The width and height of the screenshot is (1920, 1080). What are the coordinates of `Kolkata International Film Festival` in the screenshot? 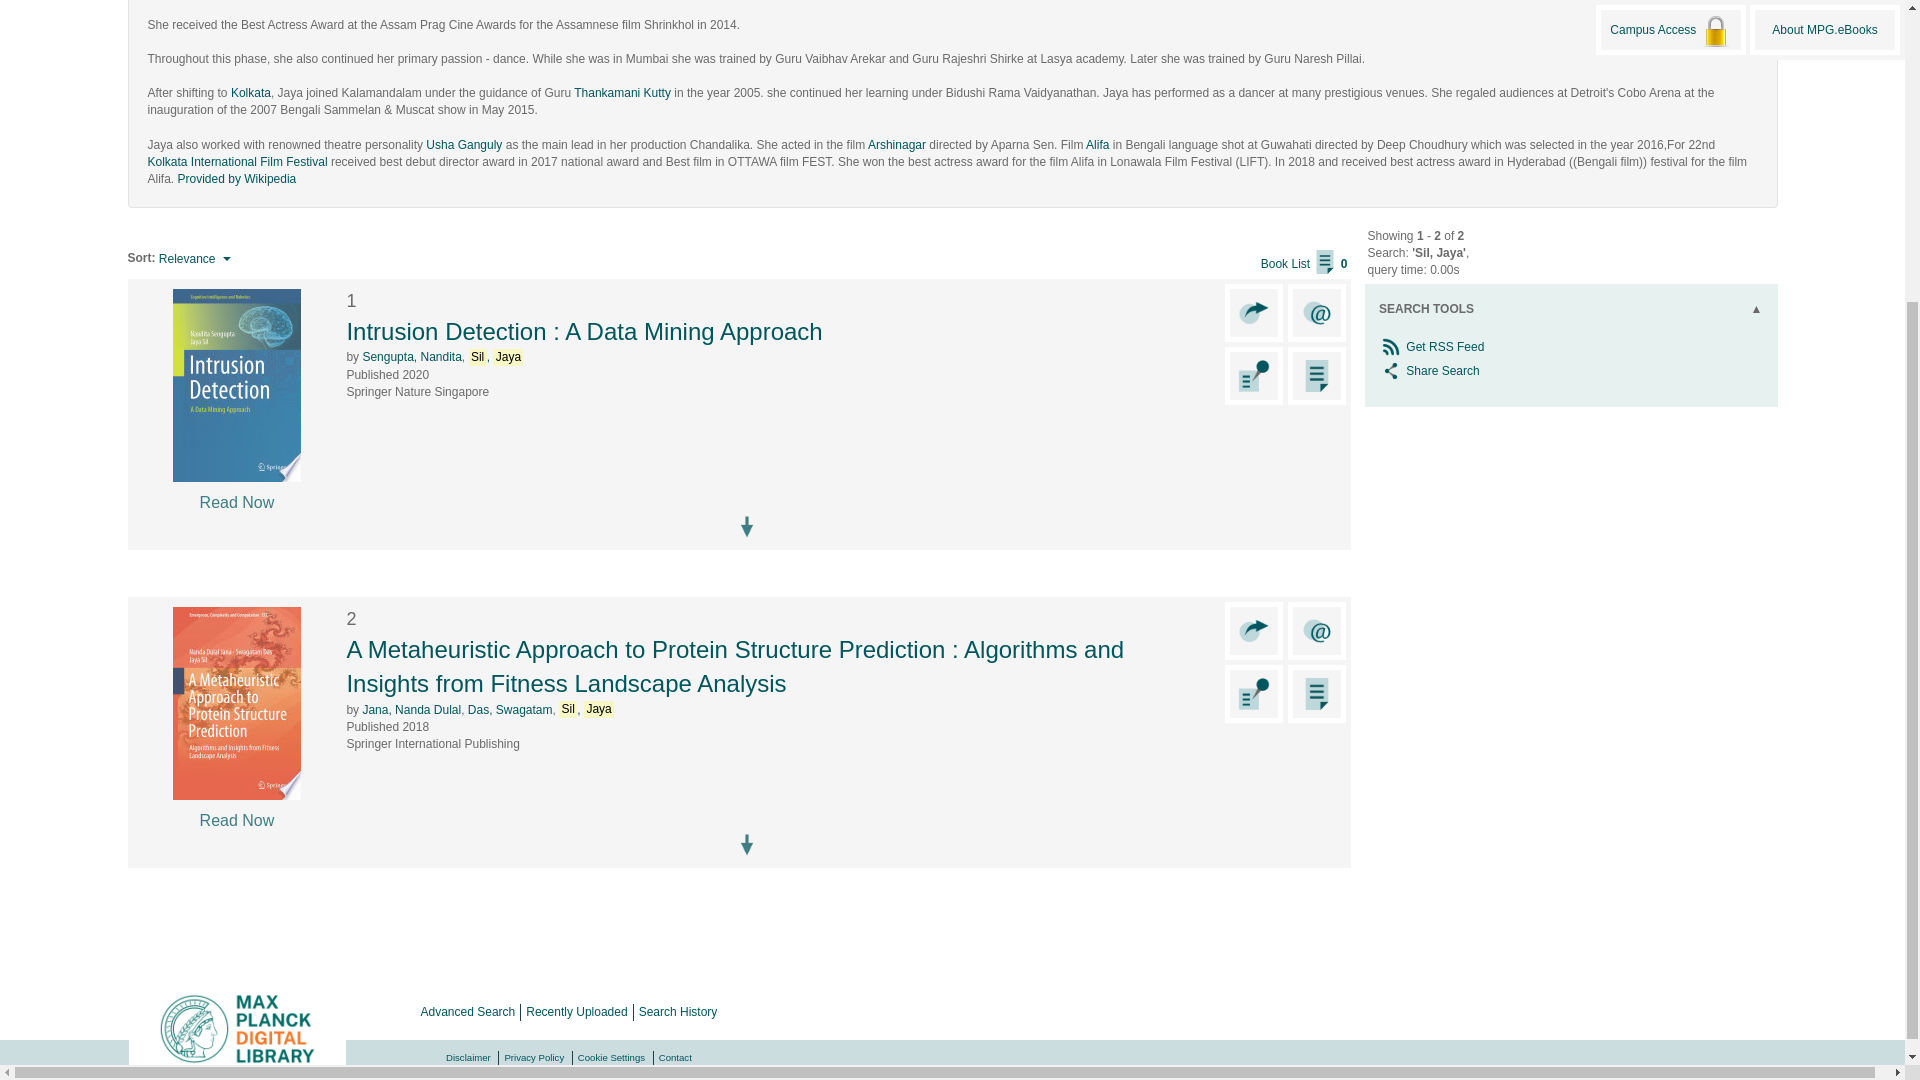 It's located at (238, 162).